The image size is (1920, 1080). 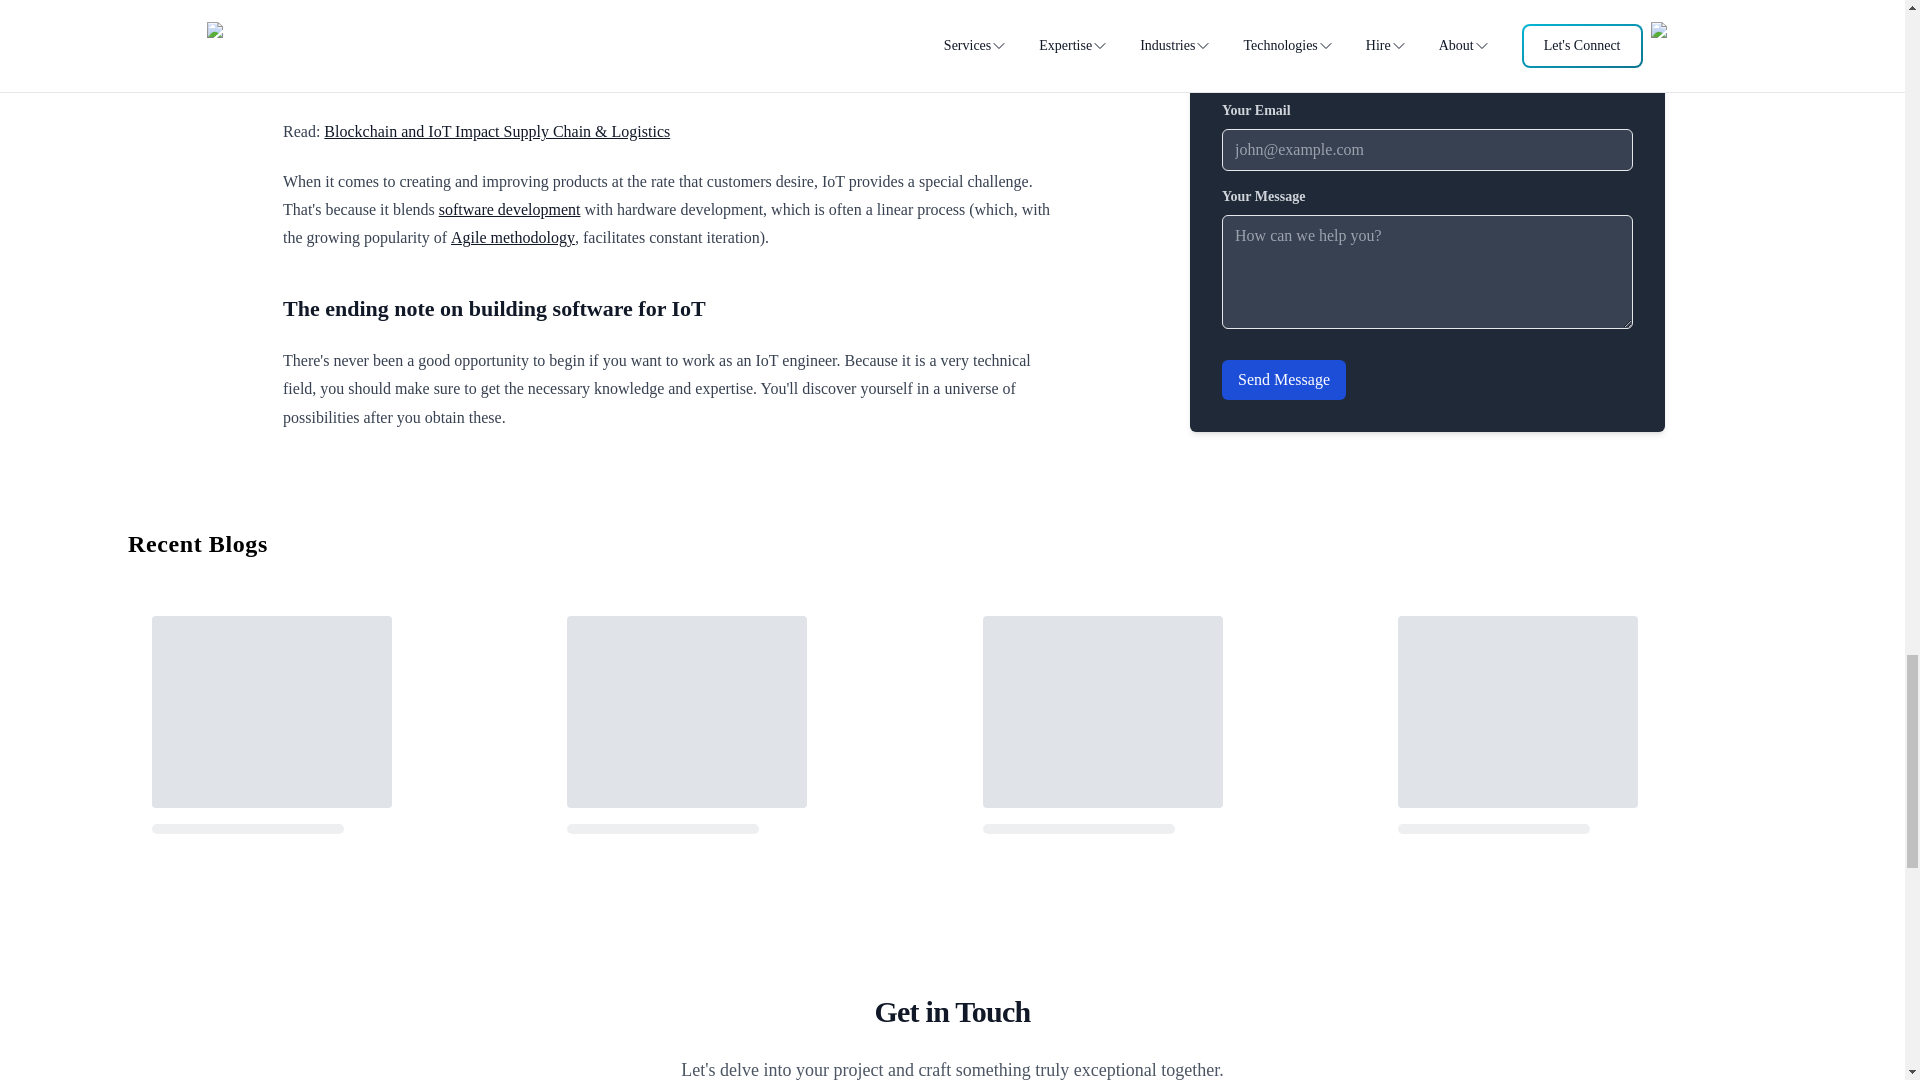 I want to click on software development, so click(x=510, y=209).